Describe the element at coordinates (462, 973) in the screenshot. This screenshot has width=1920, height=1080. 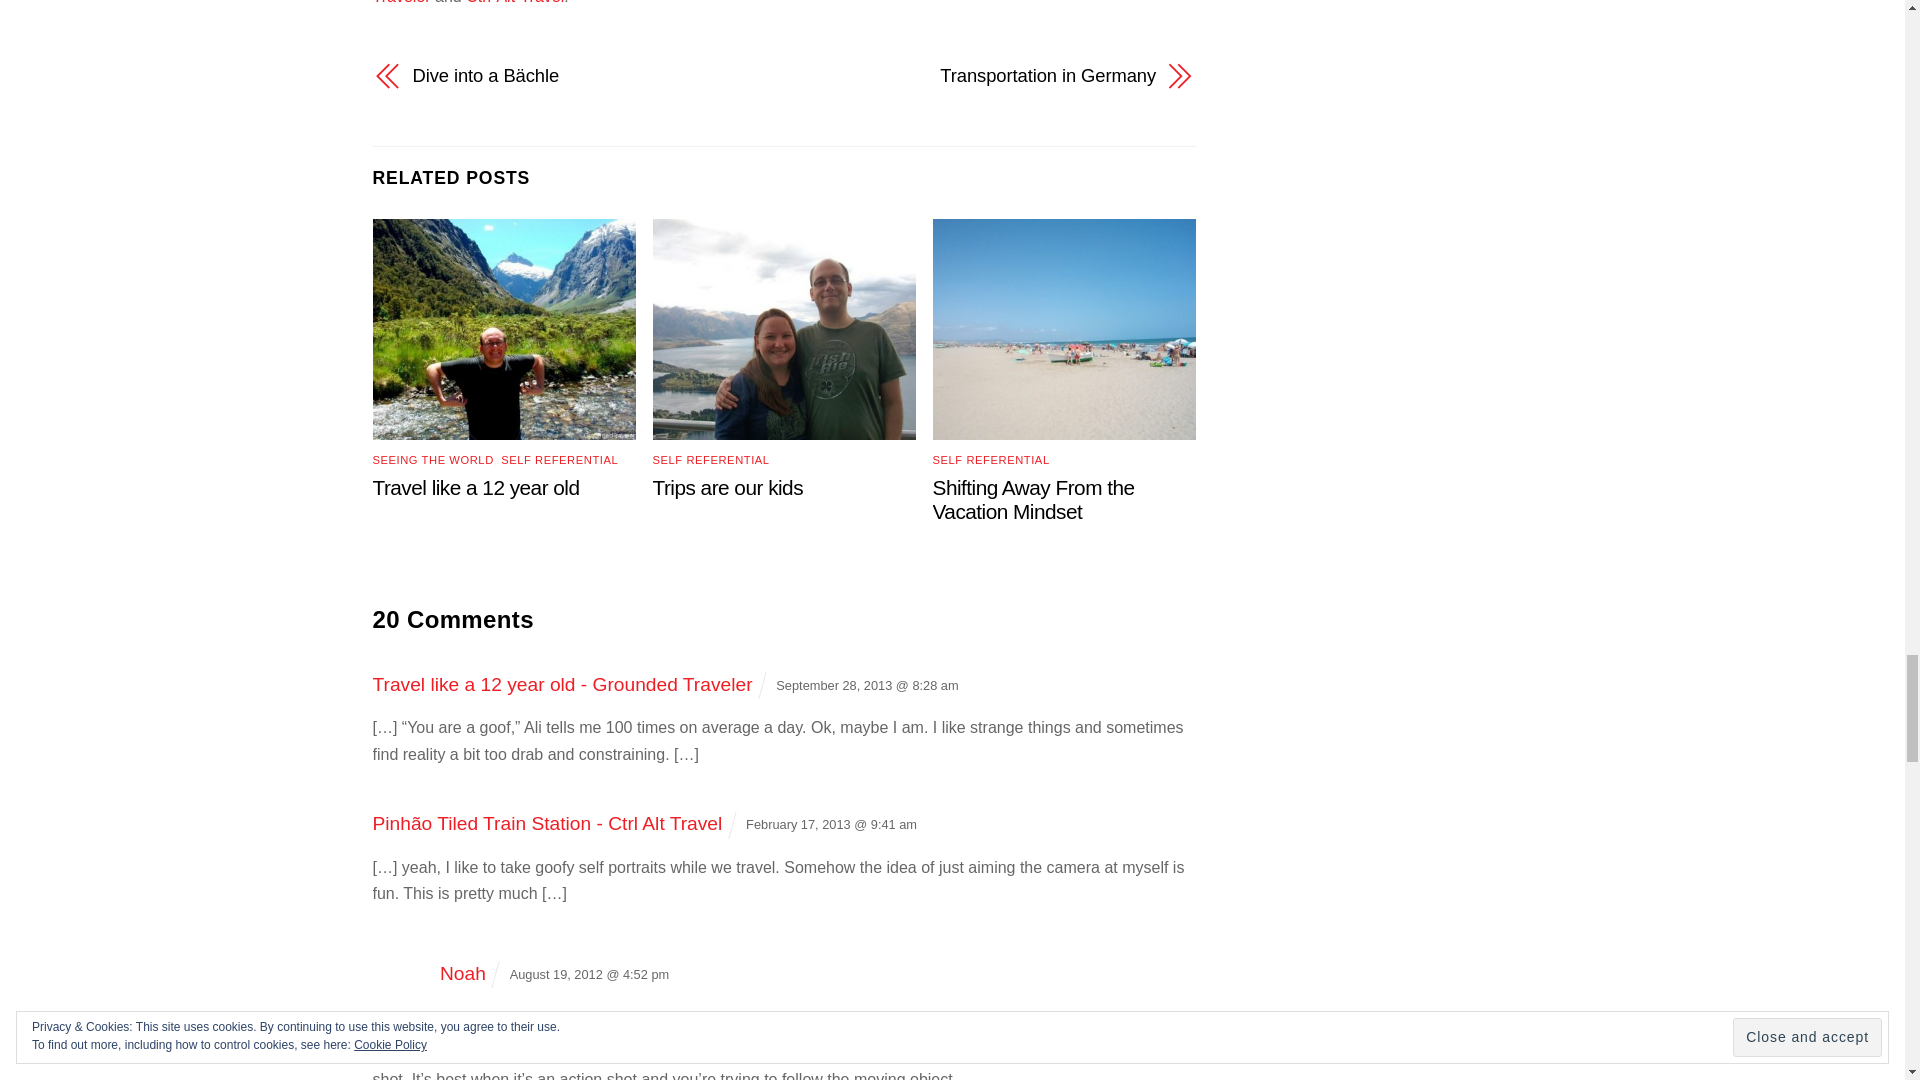
I see `Noah` at that location.